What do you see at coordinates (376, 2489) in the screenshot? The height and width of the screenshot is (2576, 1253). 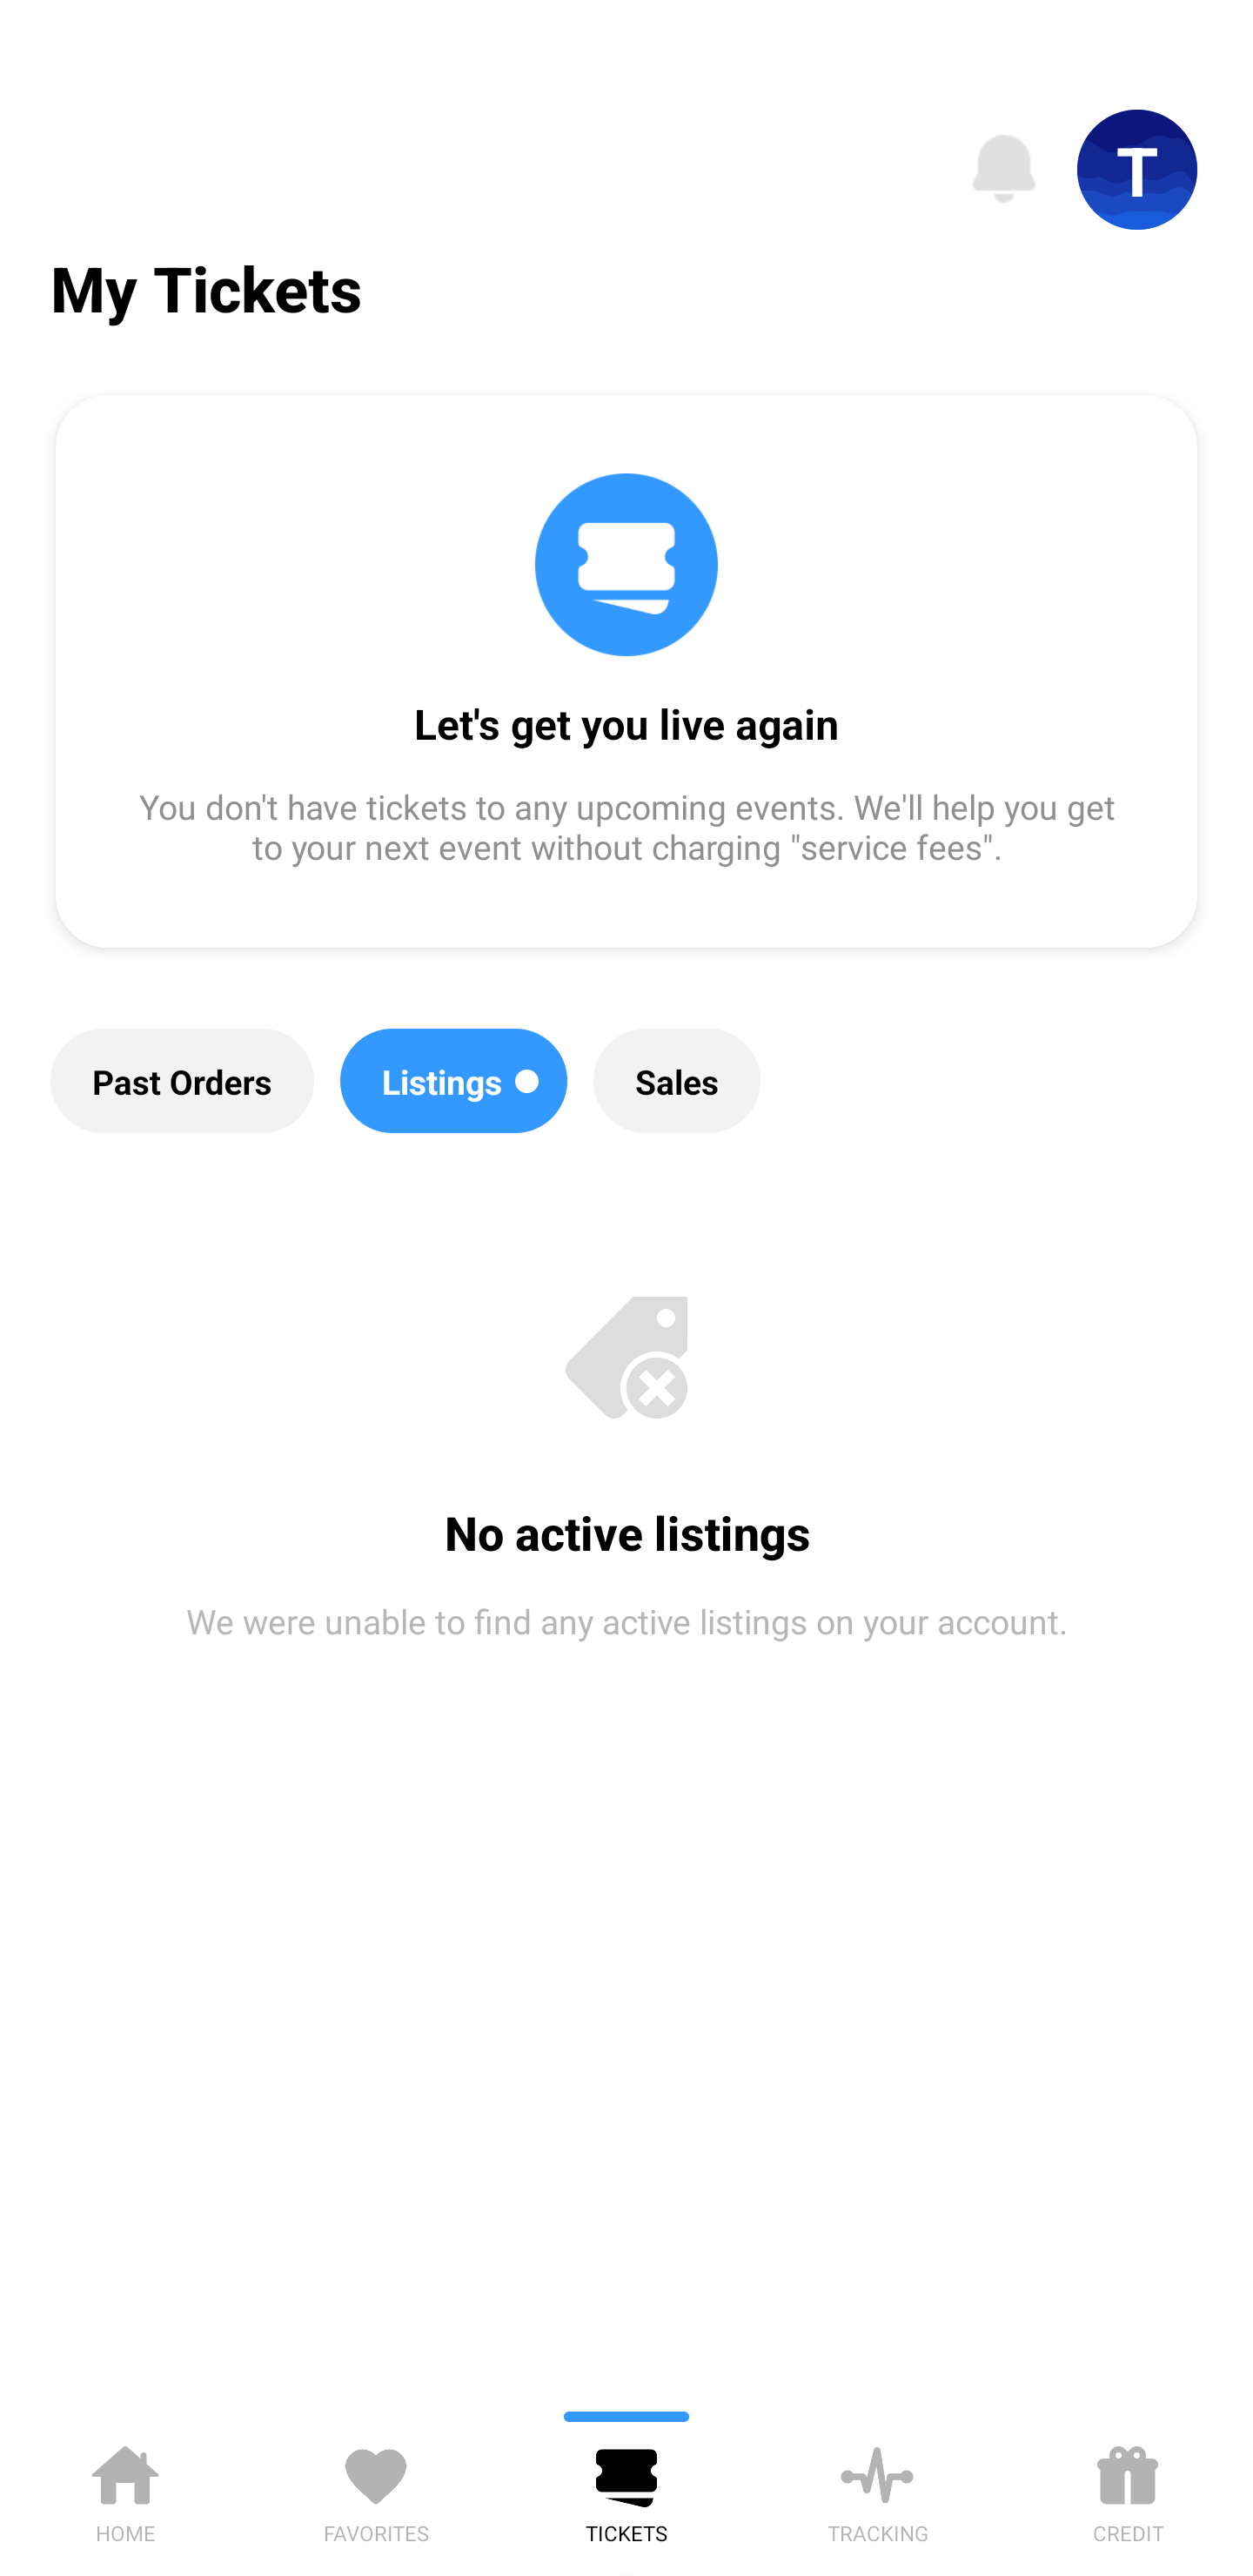 I see `FAVORITES` at bounding box center [376, 2489].